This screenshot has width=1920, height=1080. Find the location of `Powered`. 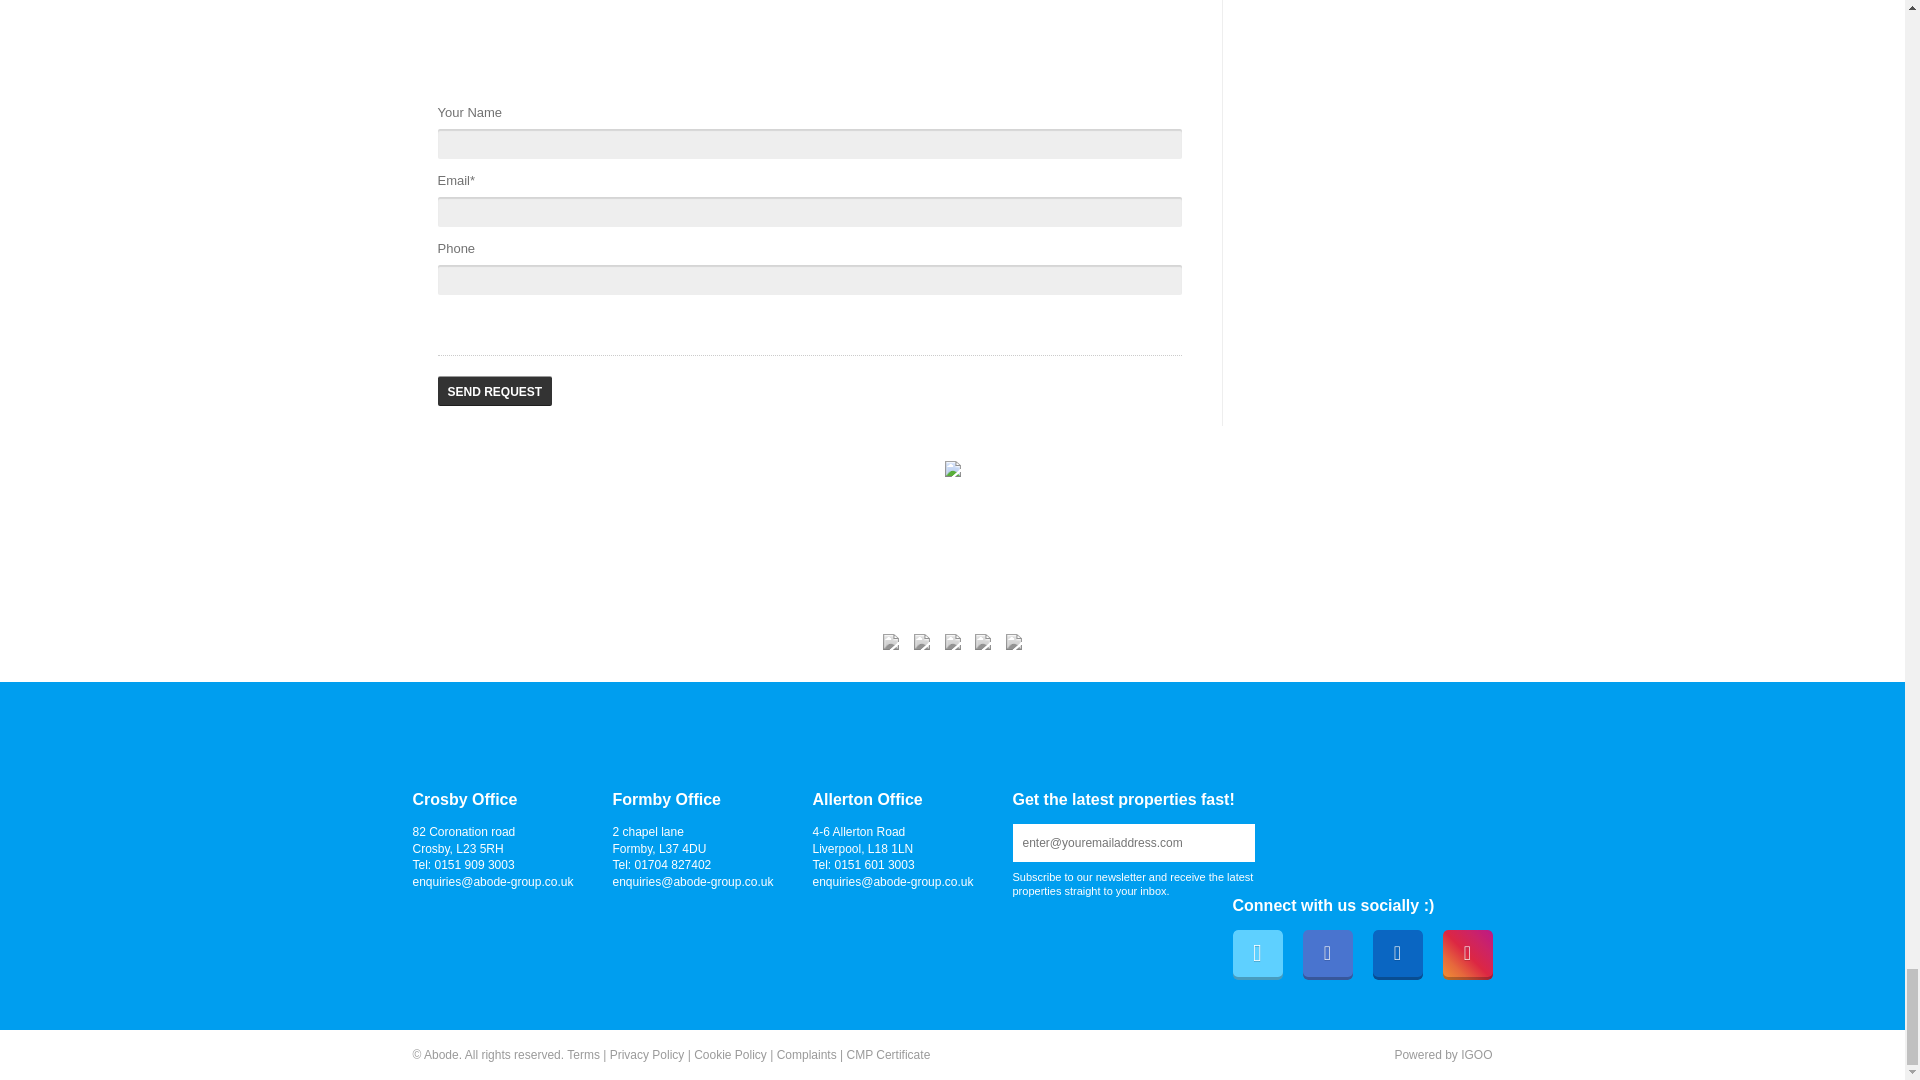

Powered is located at coordinates (1417, 1054).